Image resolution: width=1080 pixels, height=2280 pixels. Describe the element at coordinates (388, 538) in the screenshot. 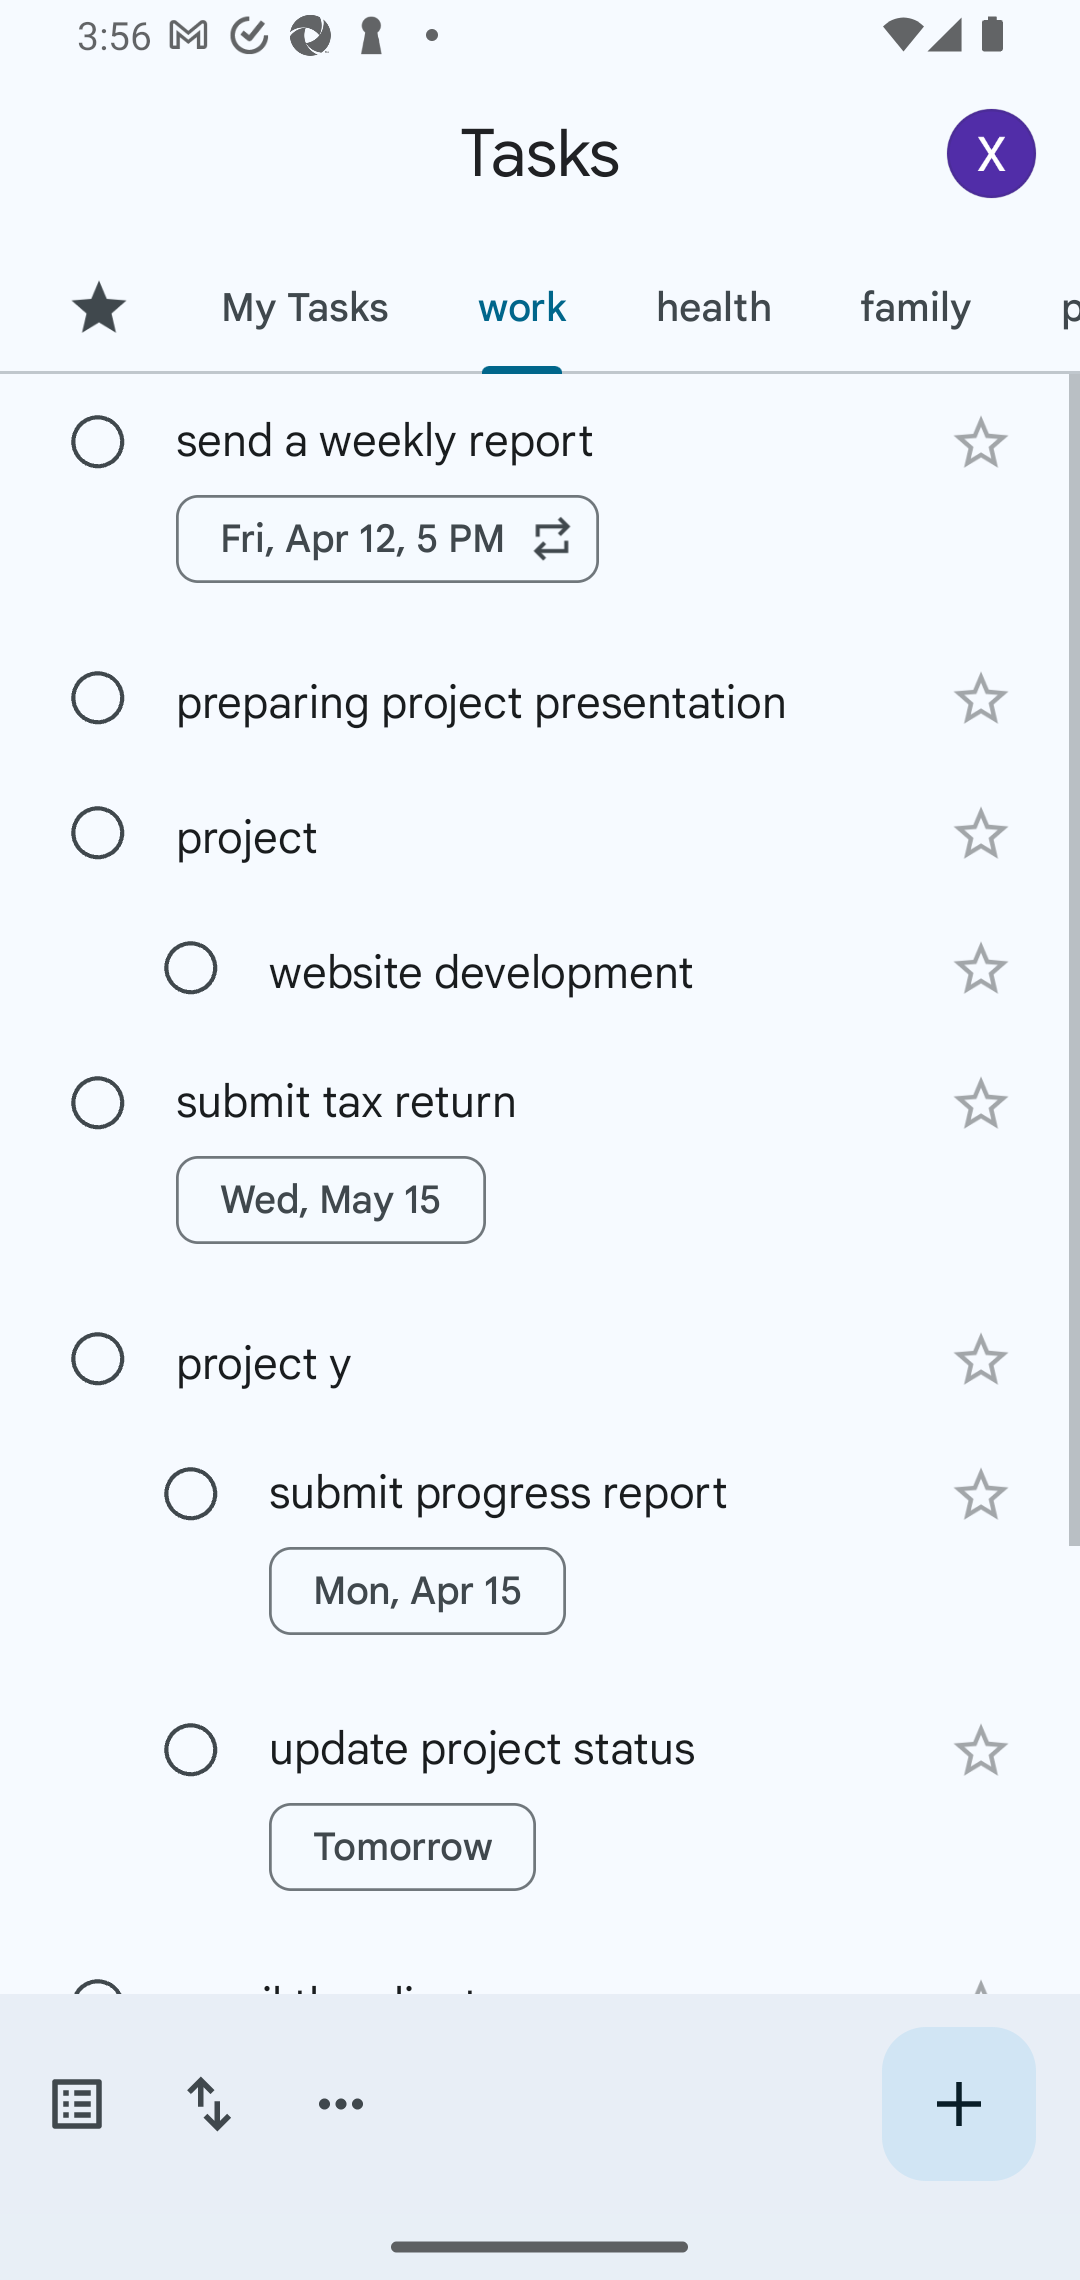

I see `Fri, Apr 12, 5 PM` at that location.